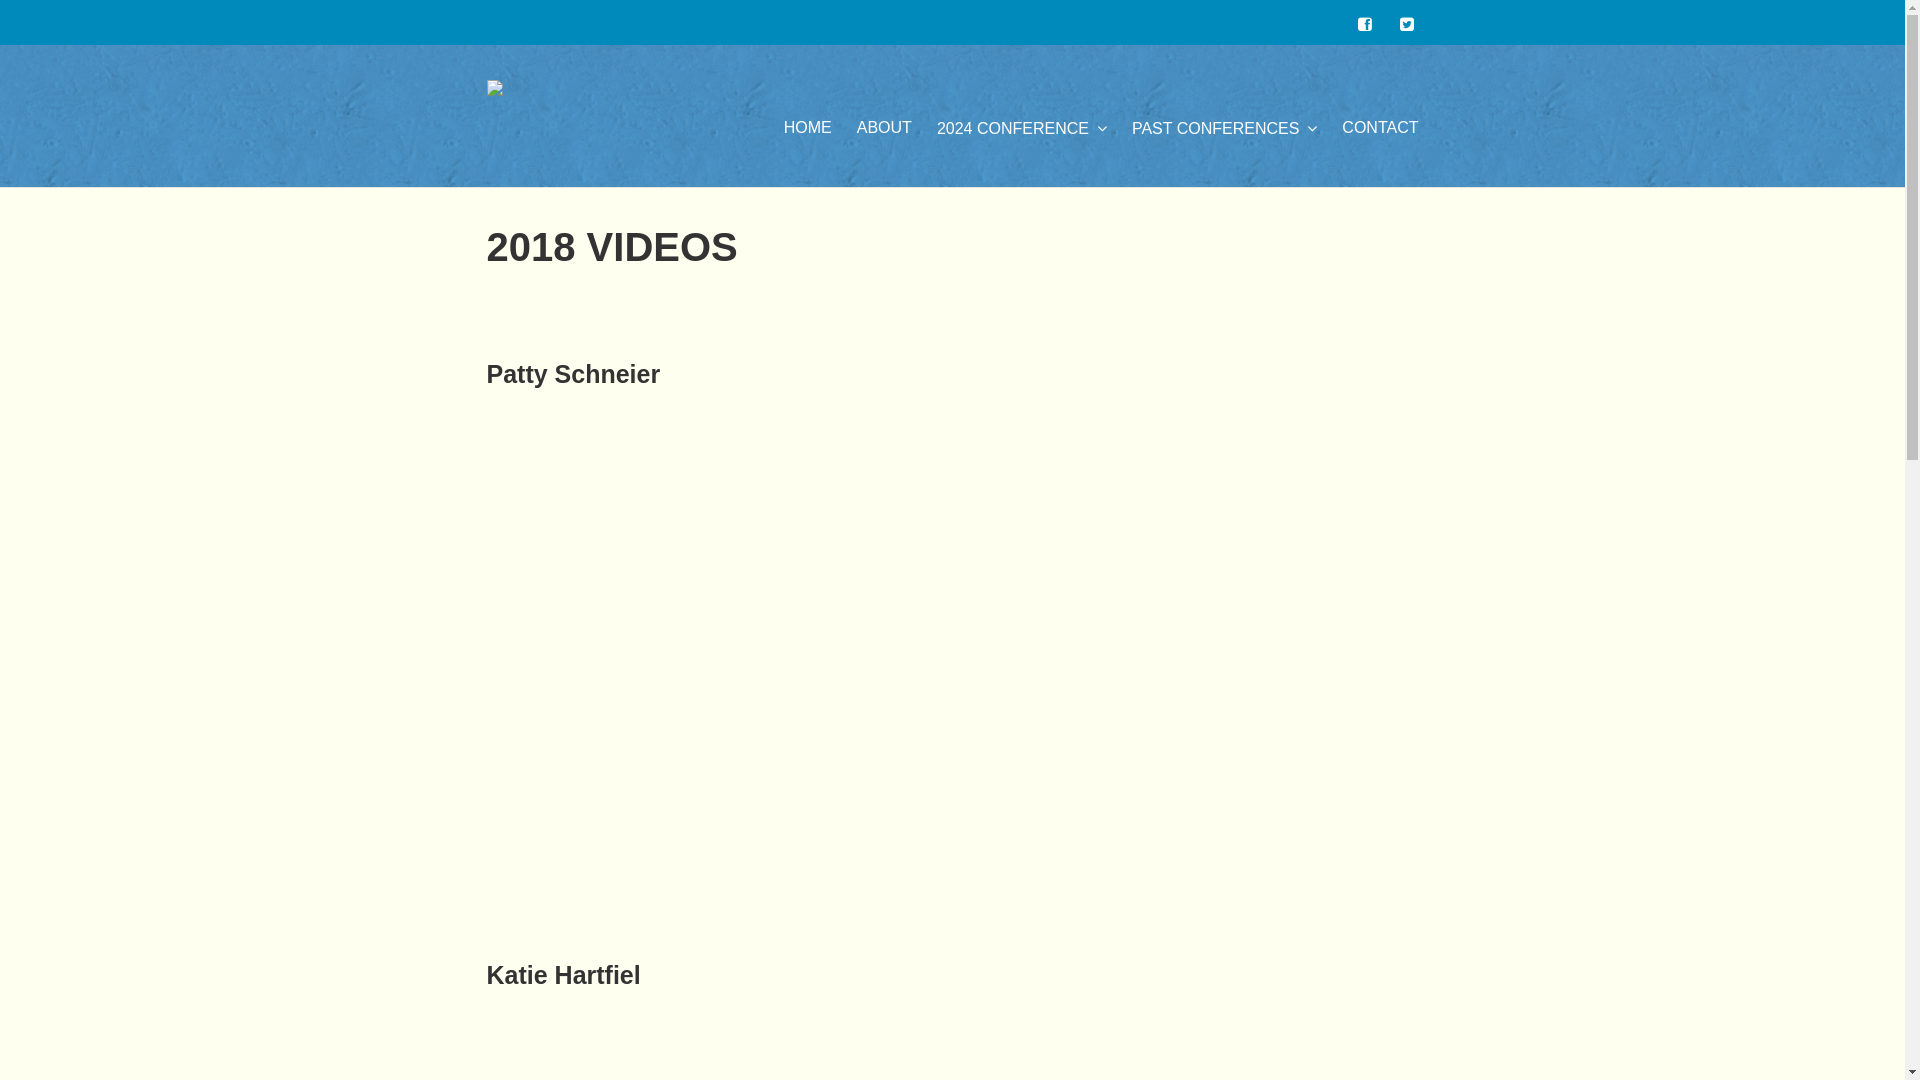  I want to click on PAST CONFERENCES, so click(1224, 150).